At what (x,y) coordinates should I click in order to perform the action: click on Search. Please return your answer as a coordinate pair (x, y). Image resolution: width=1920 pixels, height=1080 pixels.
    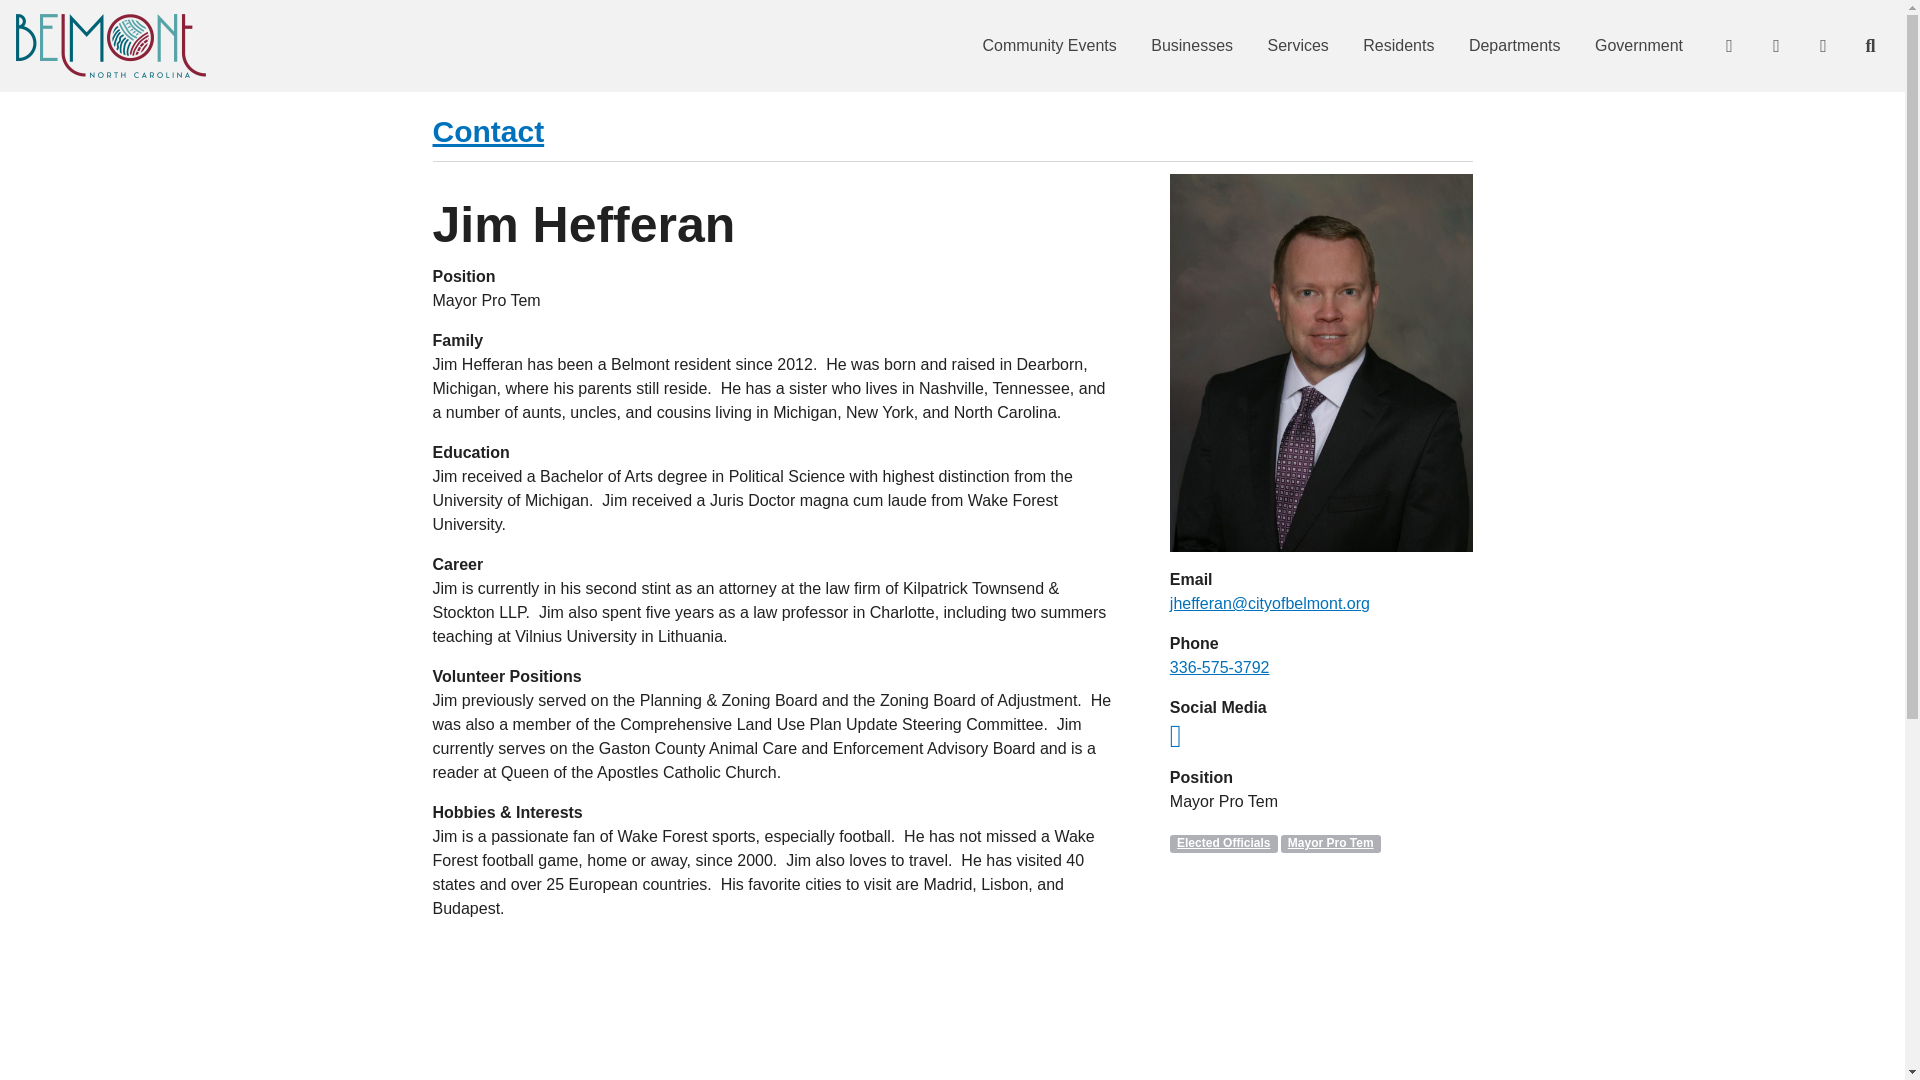
    Looking at the image, I should click on (1869, 46).